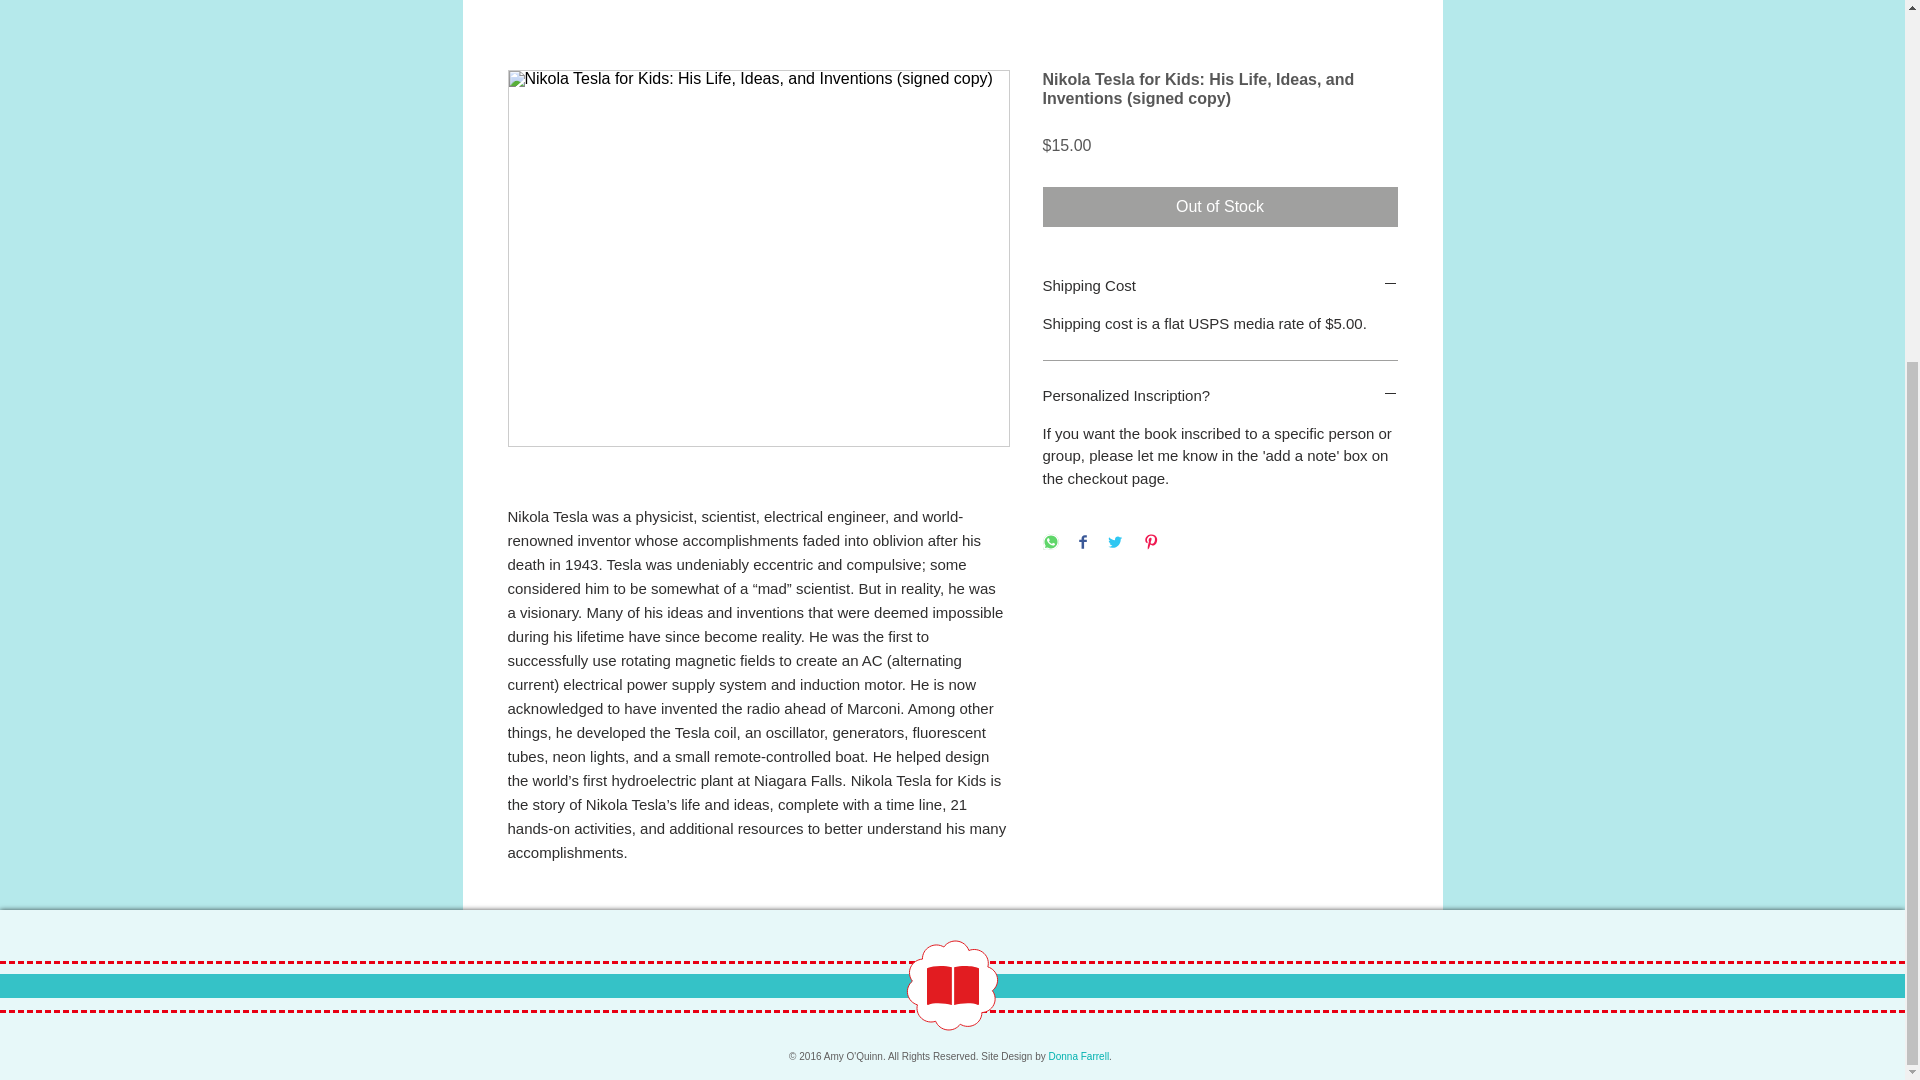  I want to click on Personalized Inscription?, so click(1220, 395).